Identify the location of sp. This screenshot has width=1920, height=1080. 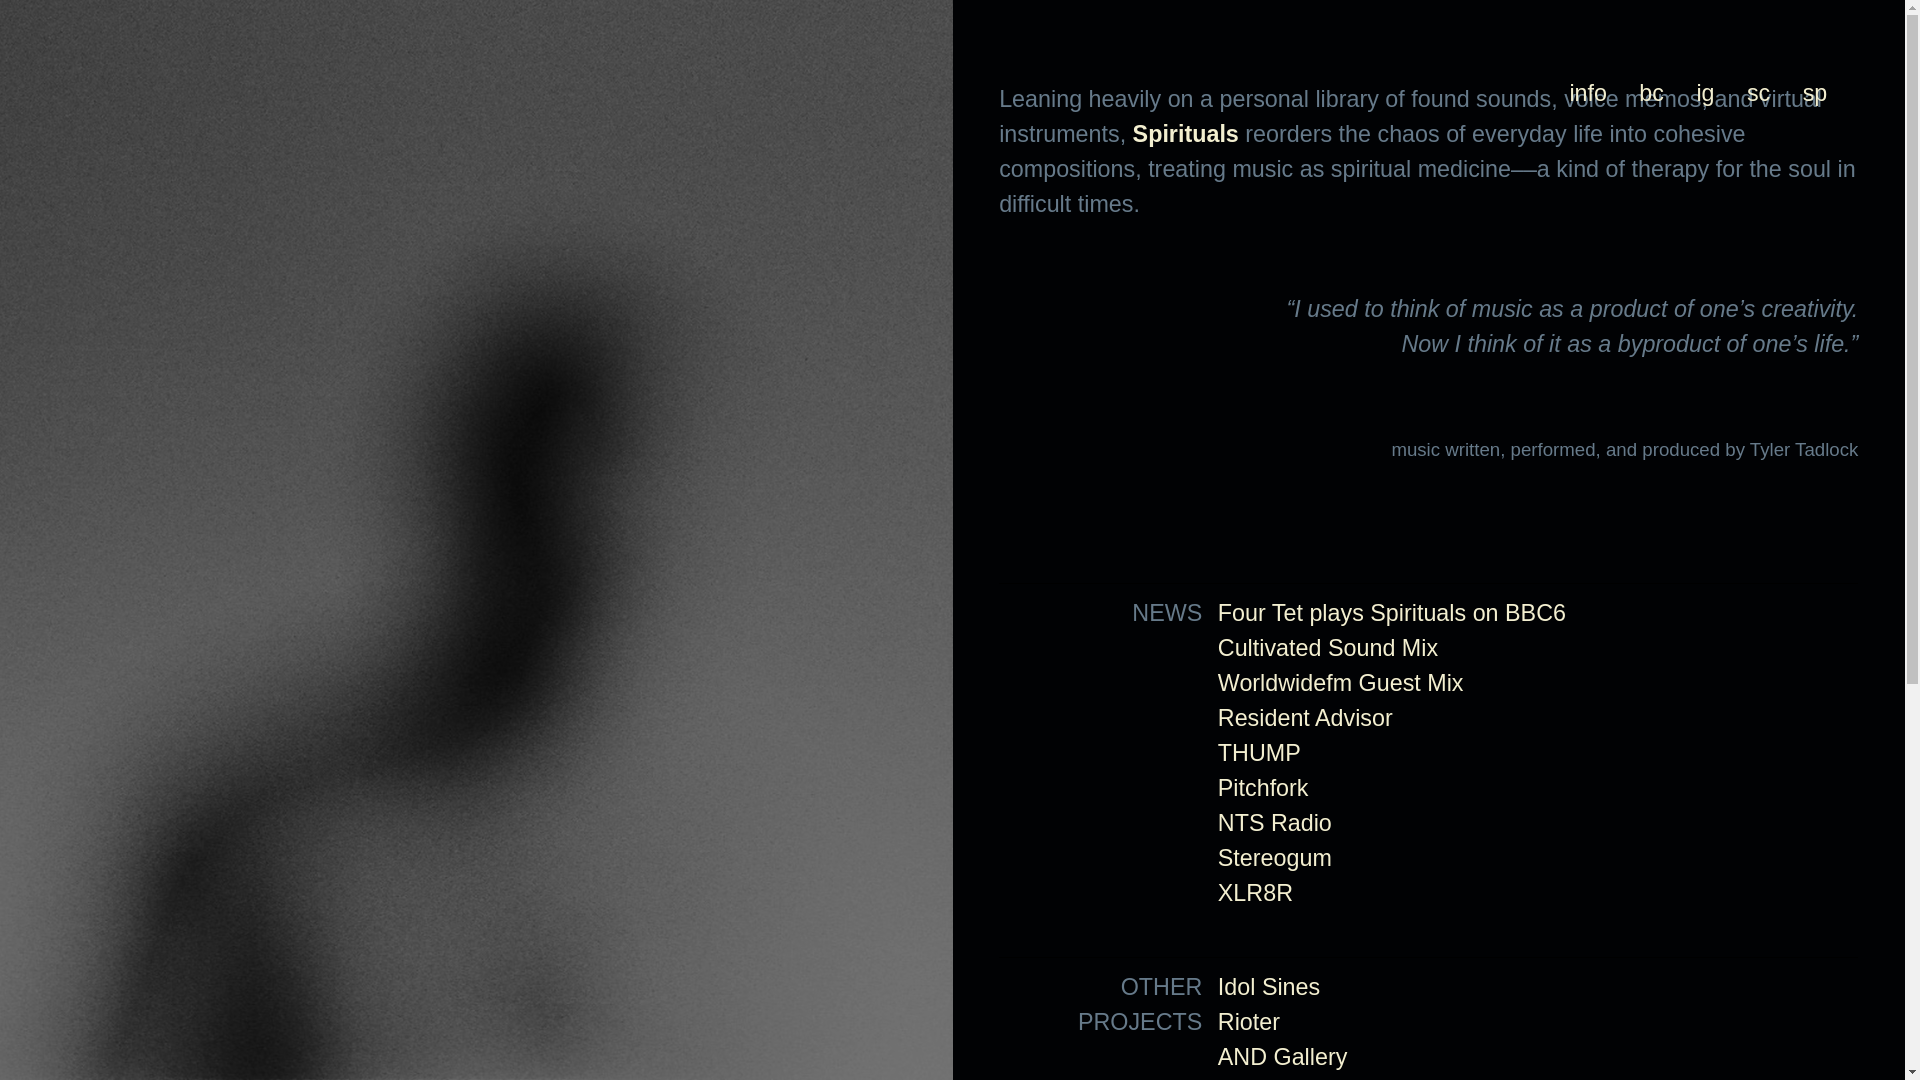
(1816, 94).